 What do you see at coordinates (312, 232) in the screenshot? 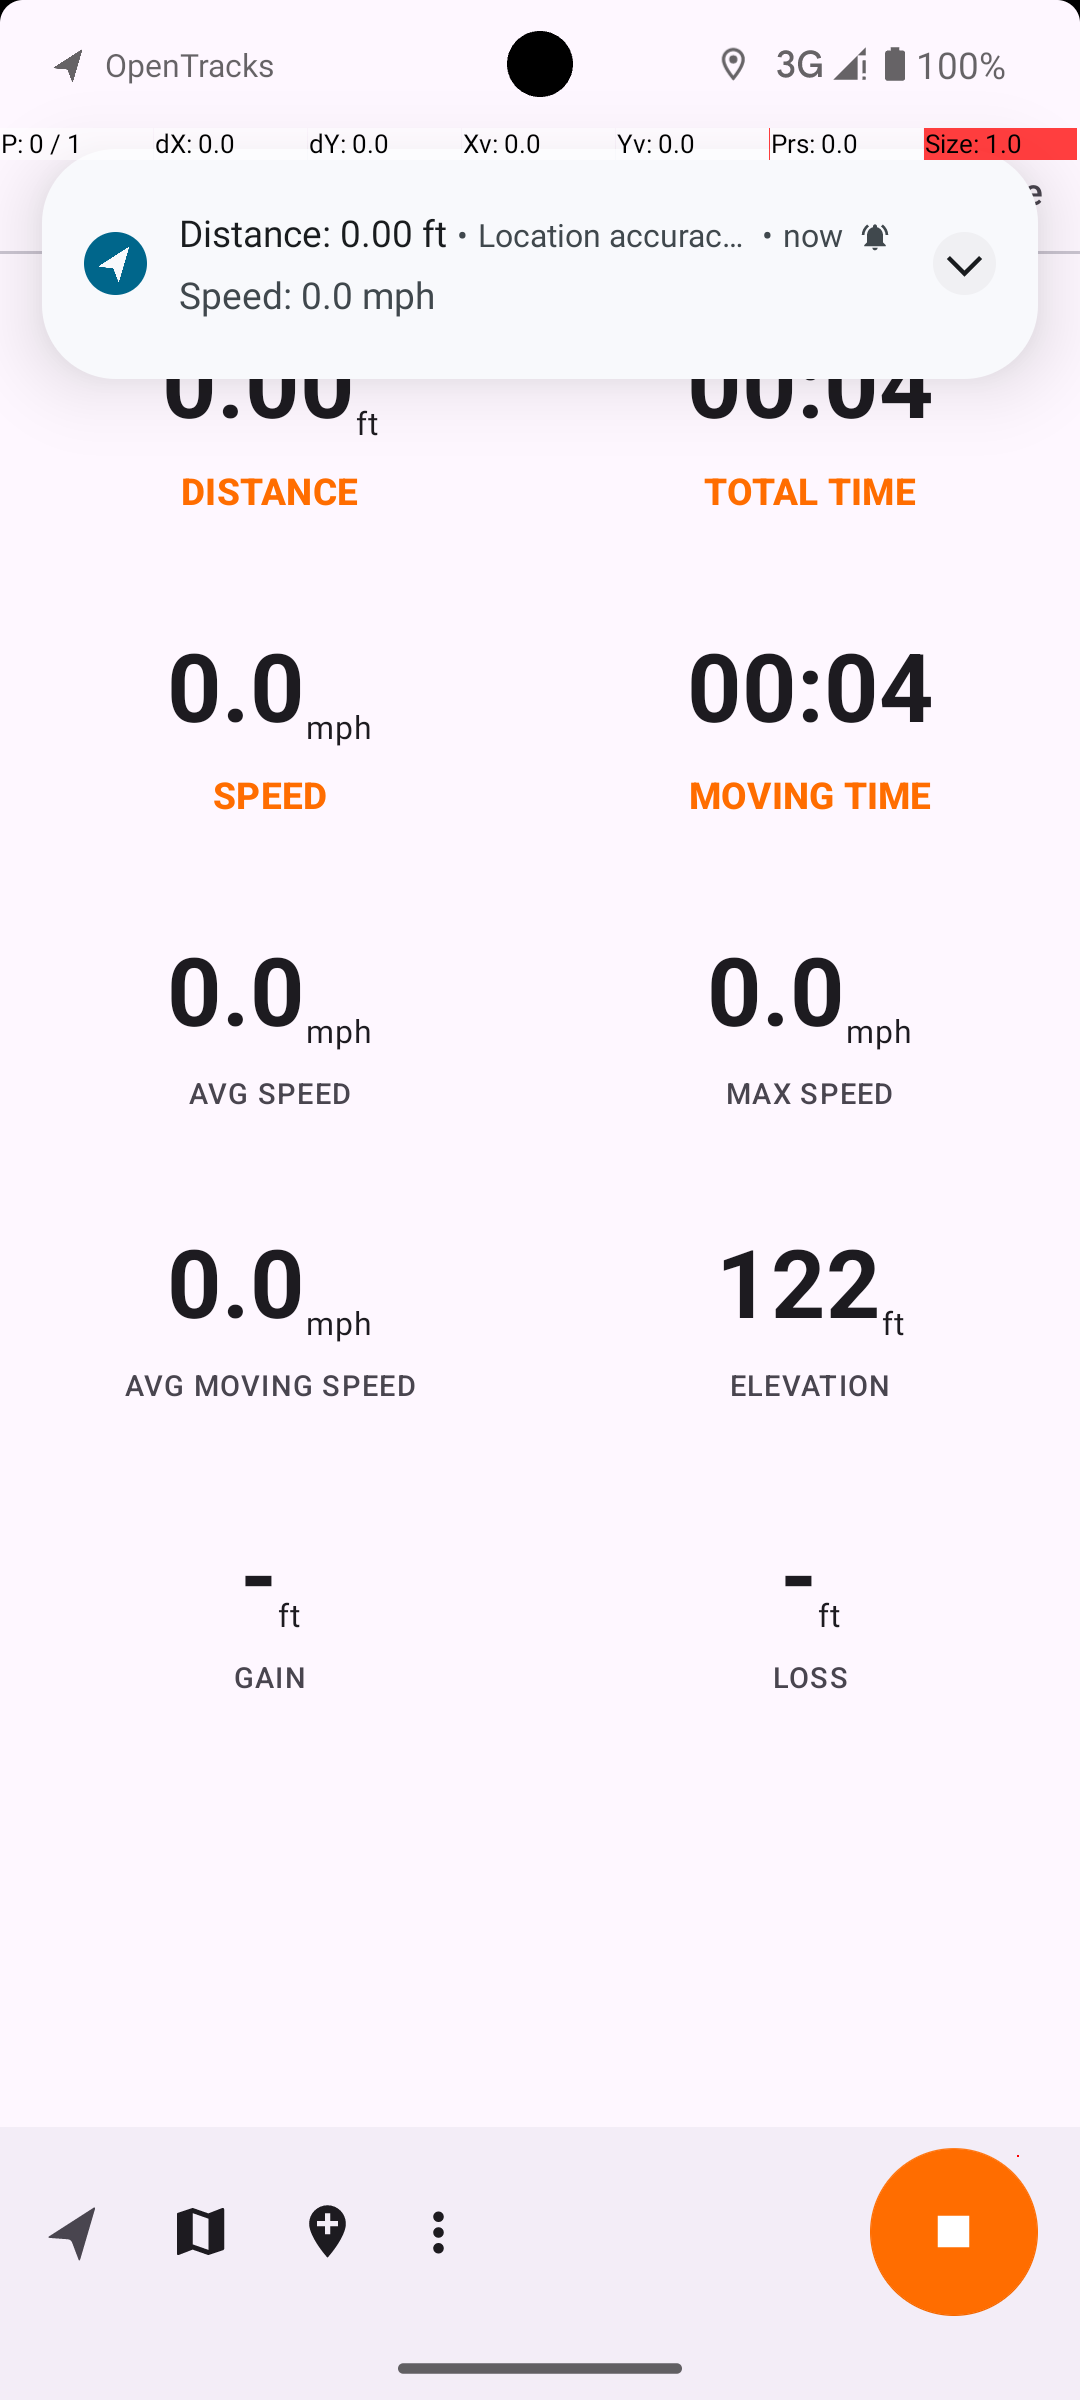
I see `Distance: 0.00 ft` at bounding box center [312, 232].